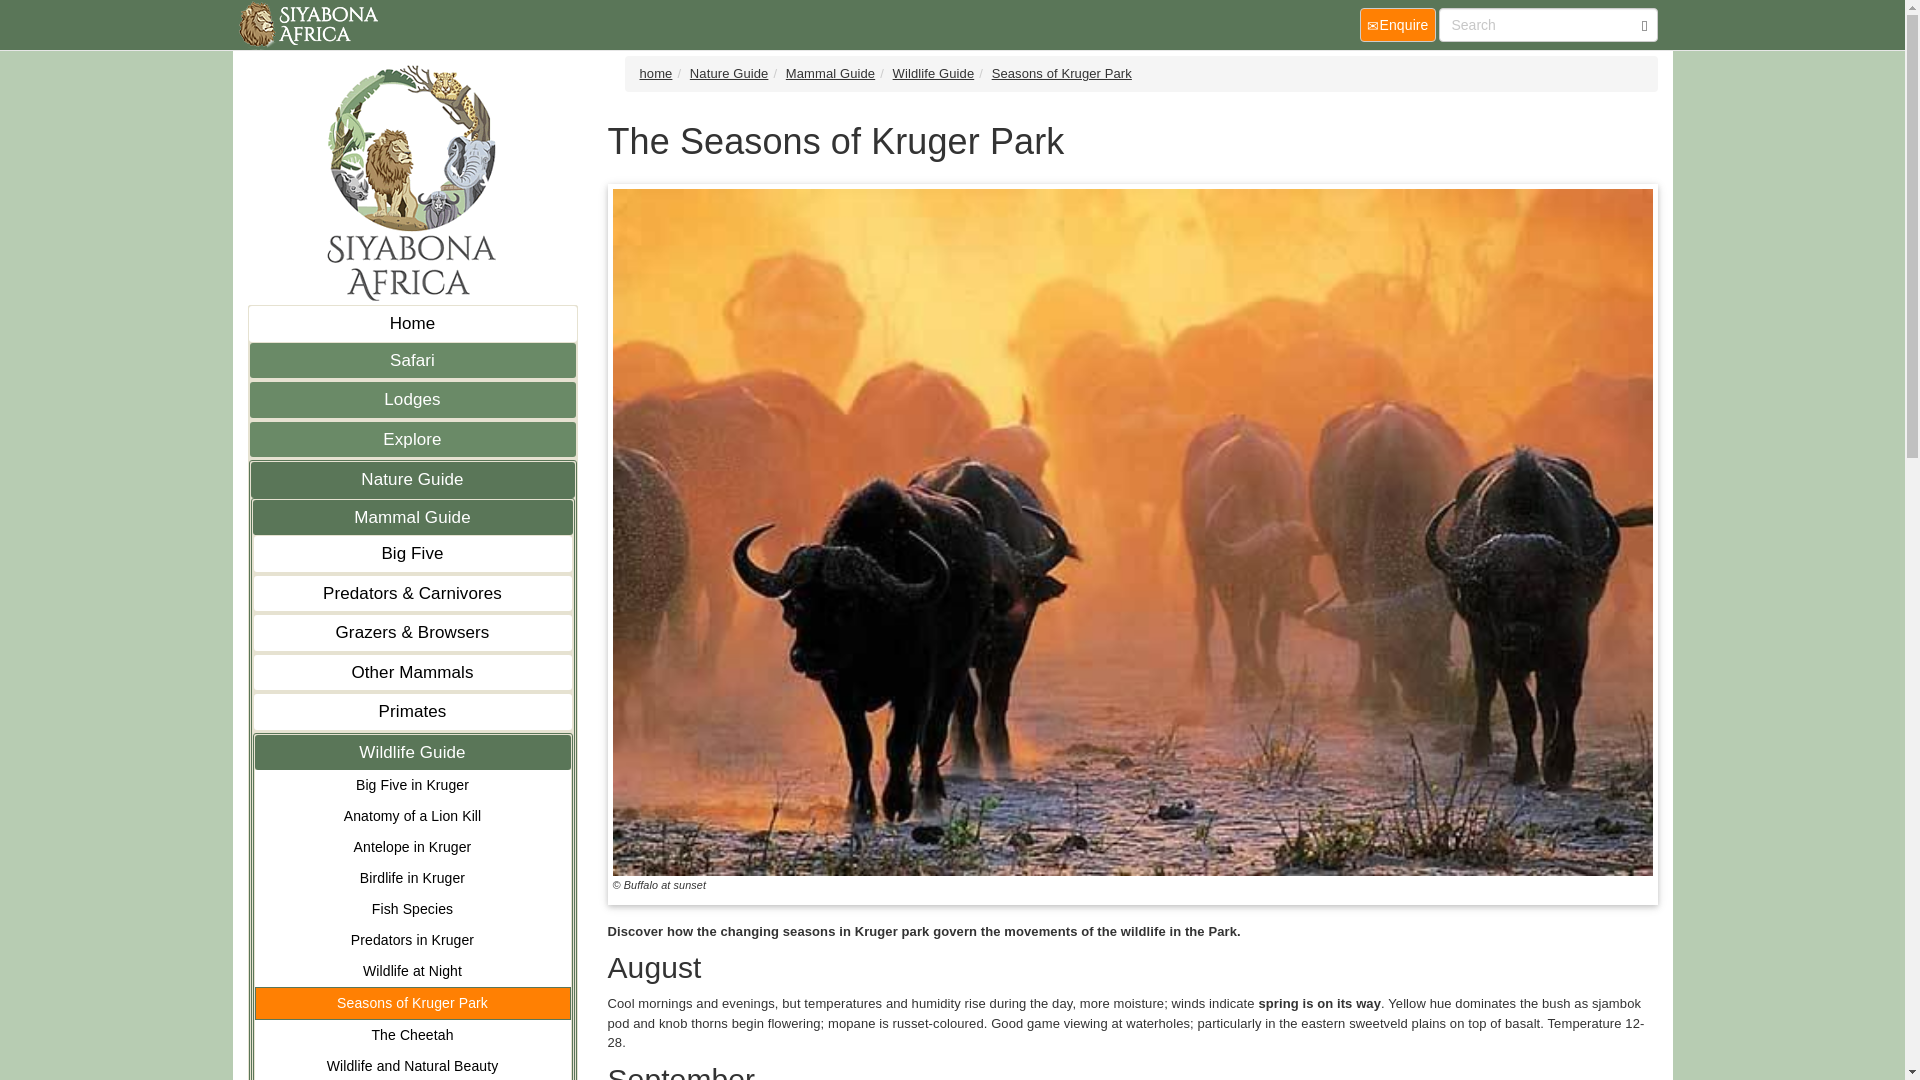 The width and height of the screenshot is (1920, 1080). I want to click on Predators in Kruger, so click(412, 940).